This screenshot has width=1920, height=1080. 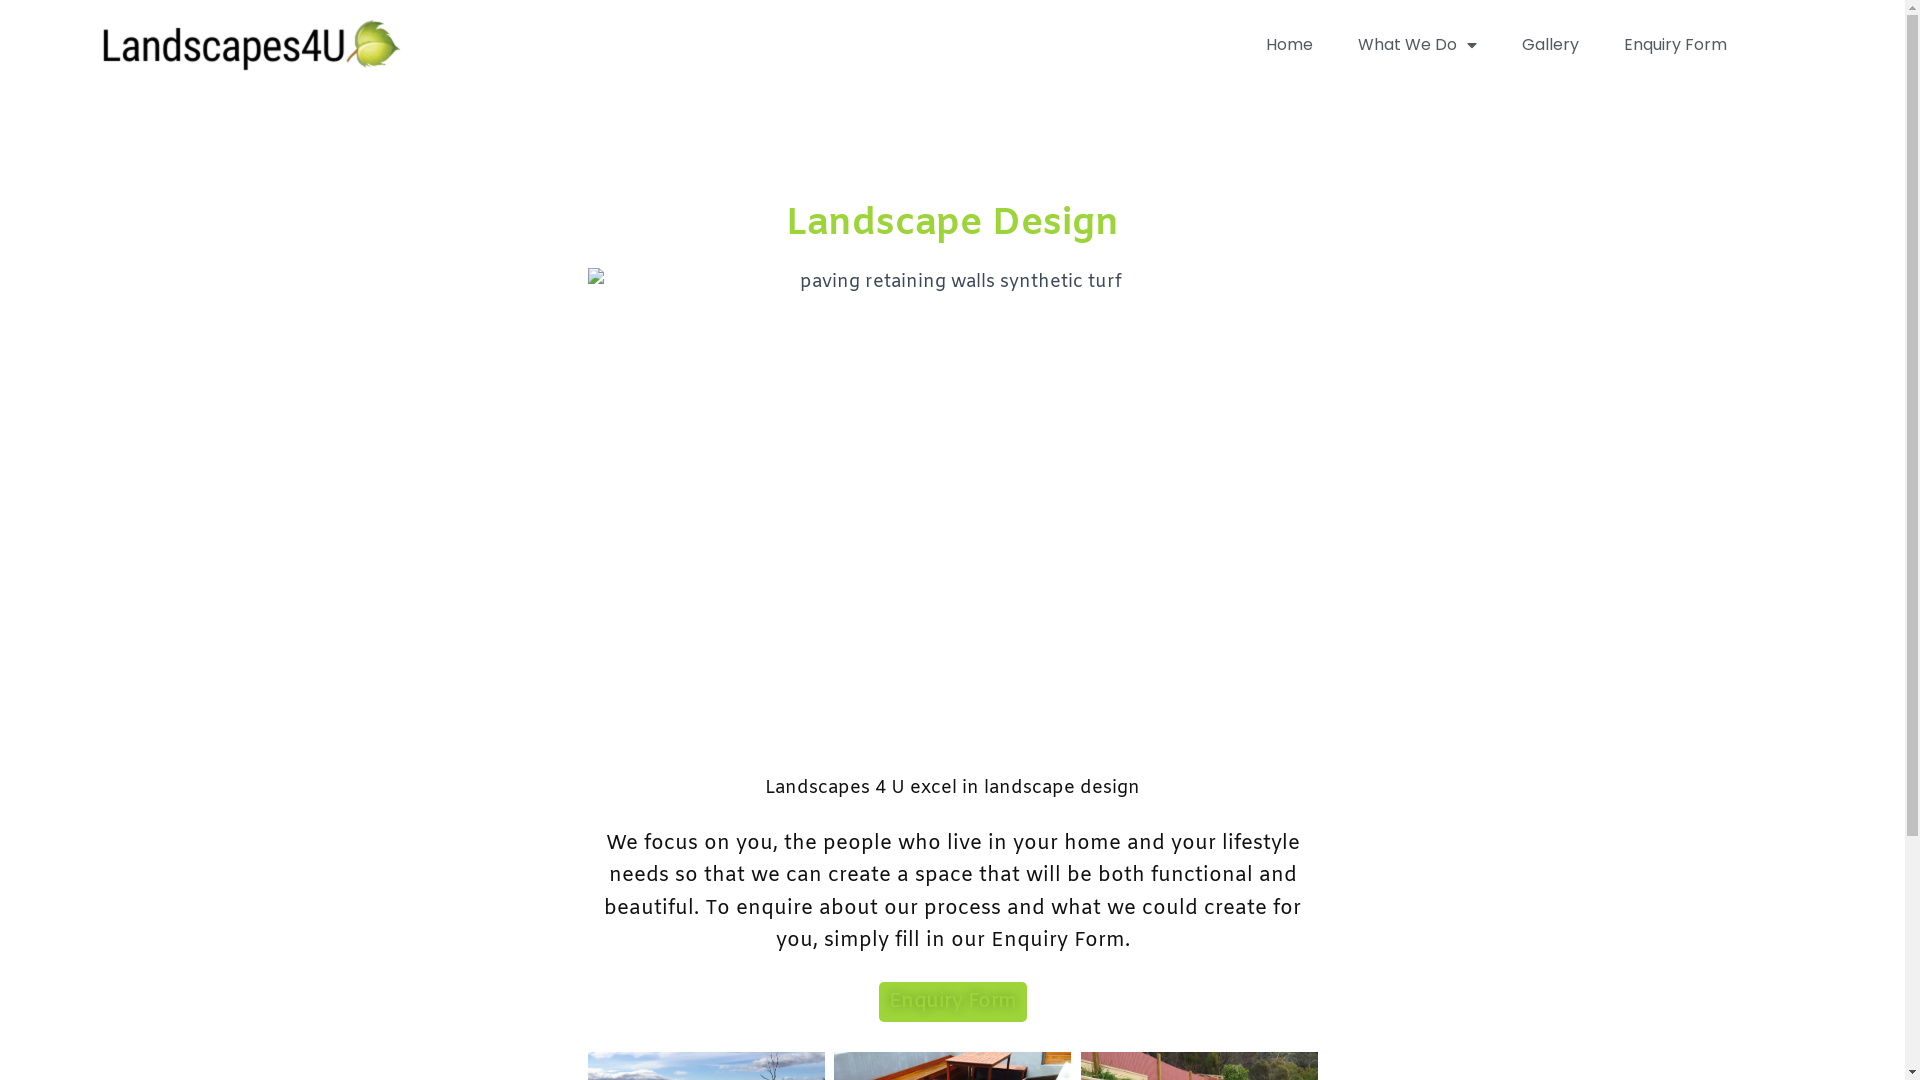 What do you see at coordinates (952, 1002) in the screenshot?
I see `Enquiry Form` at bounding box center [952, 1002].